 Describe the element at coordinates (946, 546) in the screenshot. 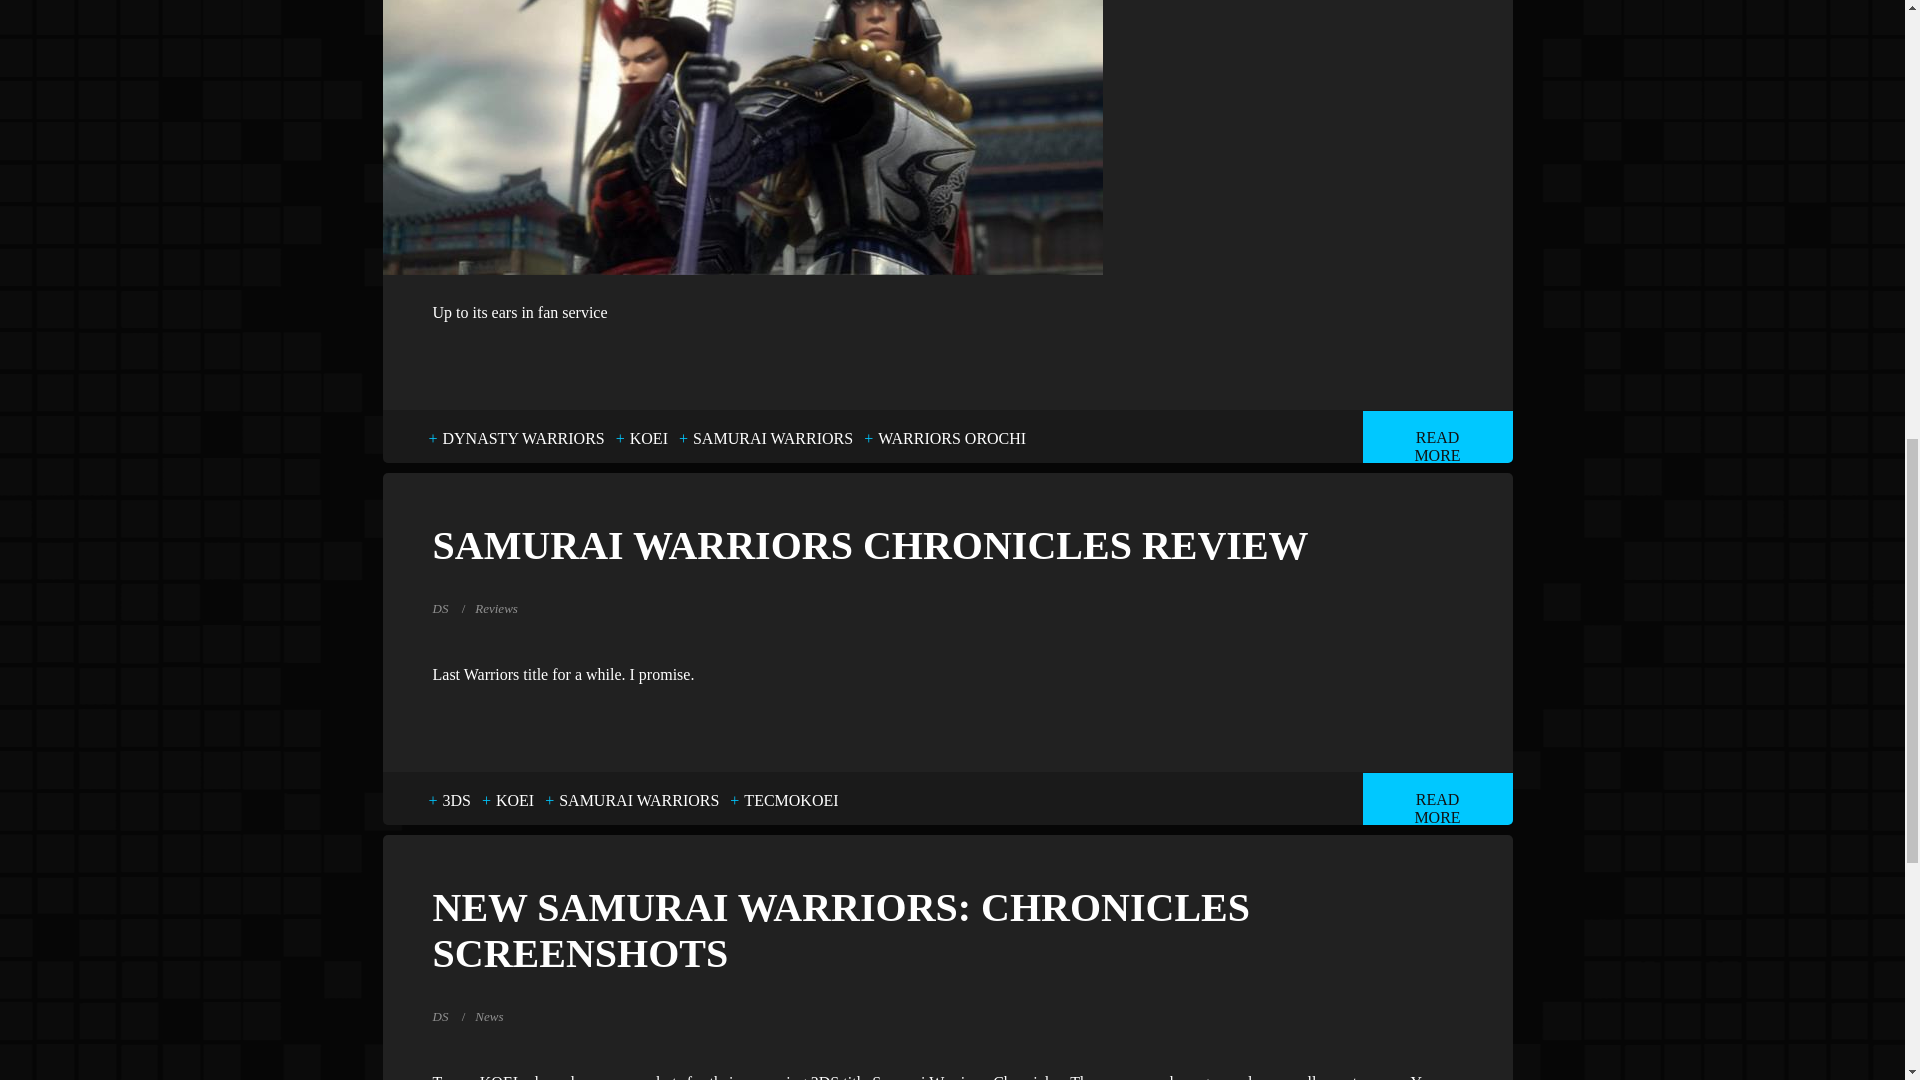

I see `SAMURAI WARRIORS CHRONICLES REVIEW` at that location.